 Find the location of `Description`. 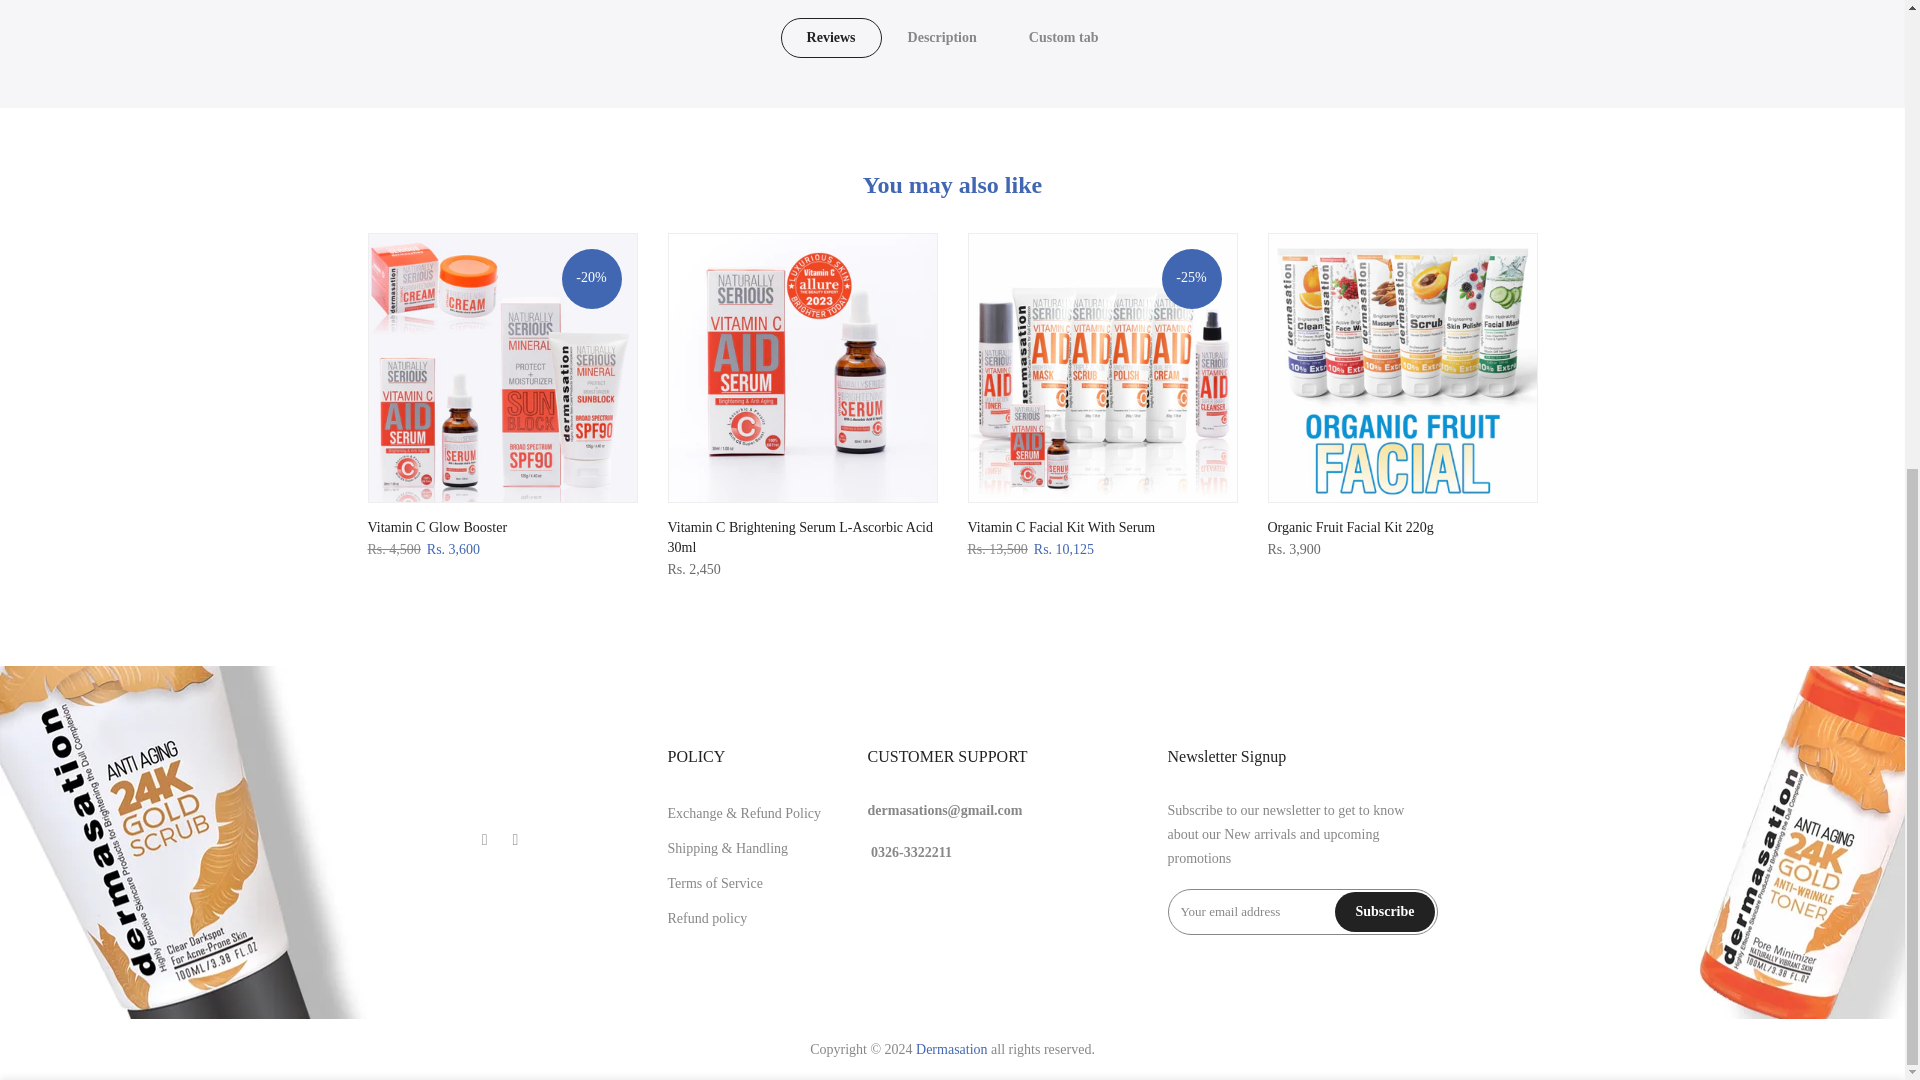

Description is located at coordinates (942, 38).